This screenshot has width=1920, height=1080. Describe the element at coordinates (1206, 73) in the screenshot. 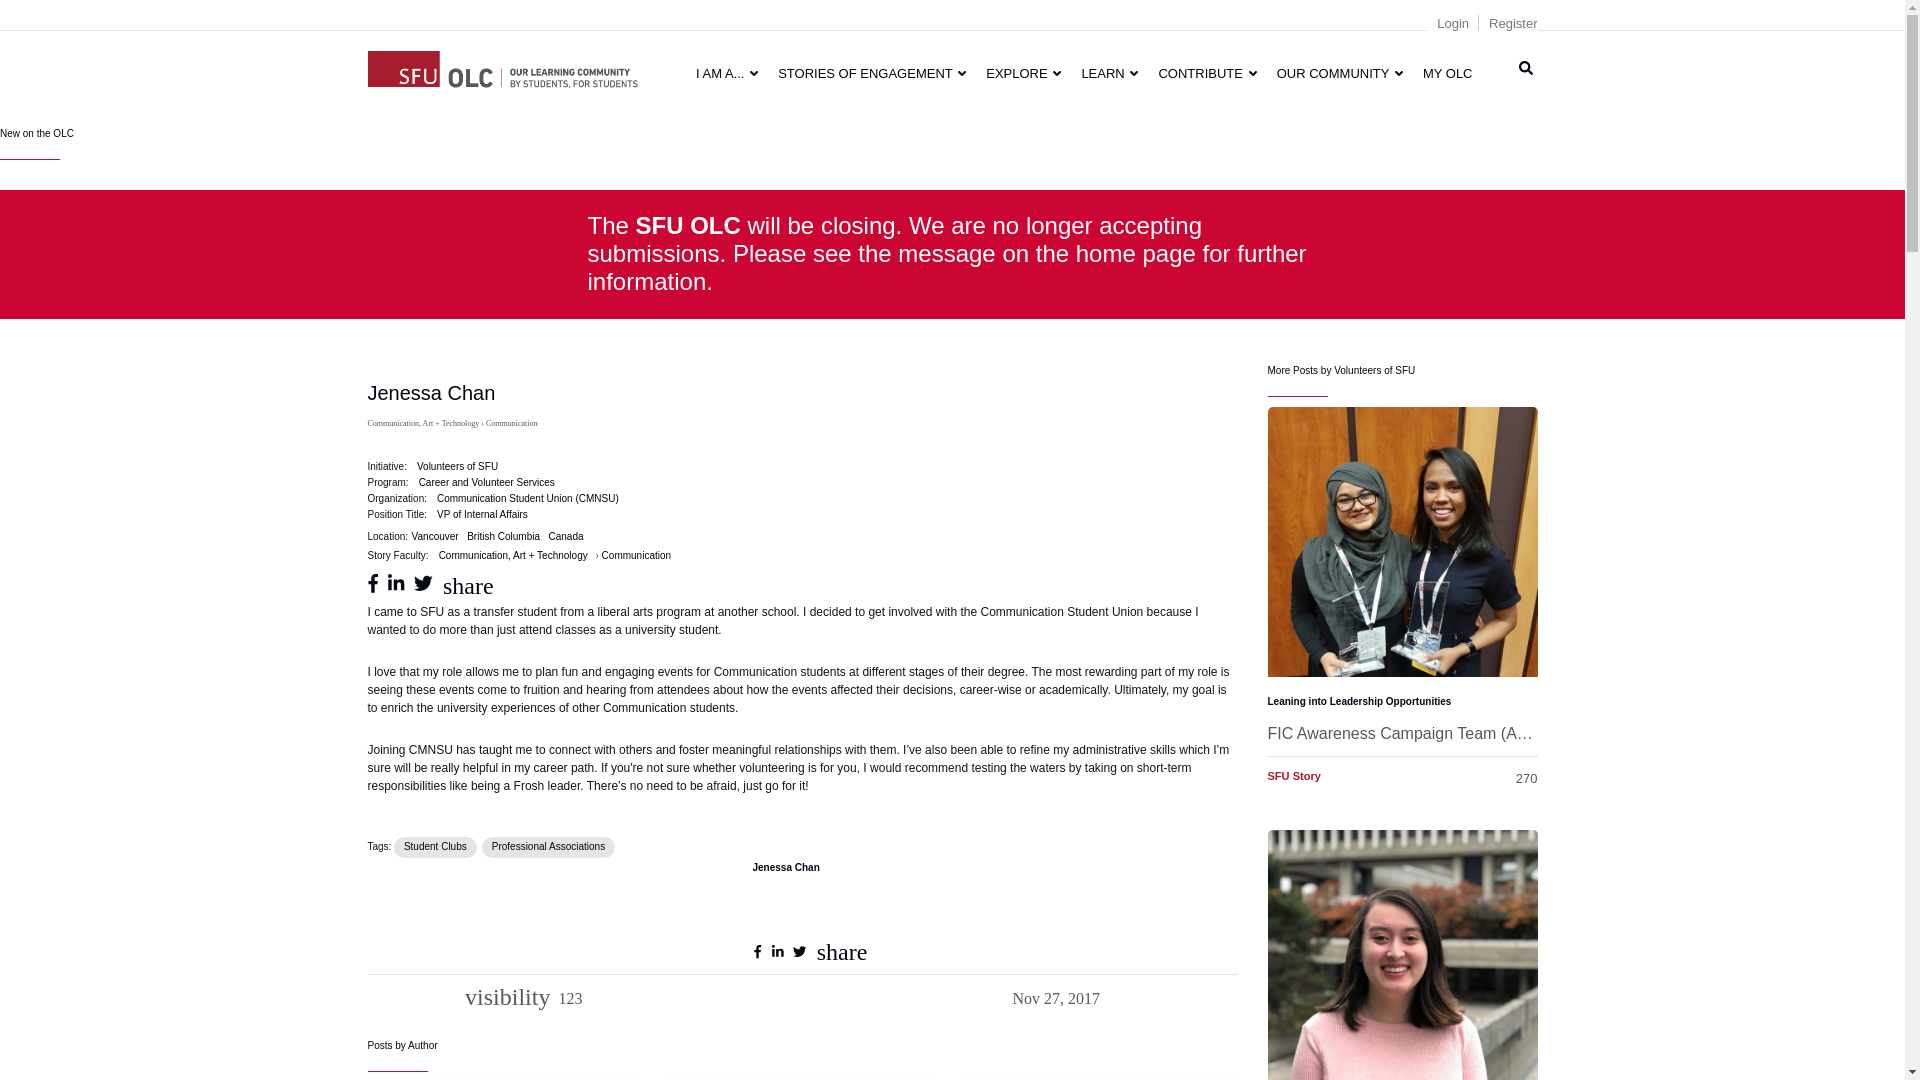

I see `CONTRIBUTE` at that location.